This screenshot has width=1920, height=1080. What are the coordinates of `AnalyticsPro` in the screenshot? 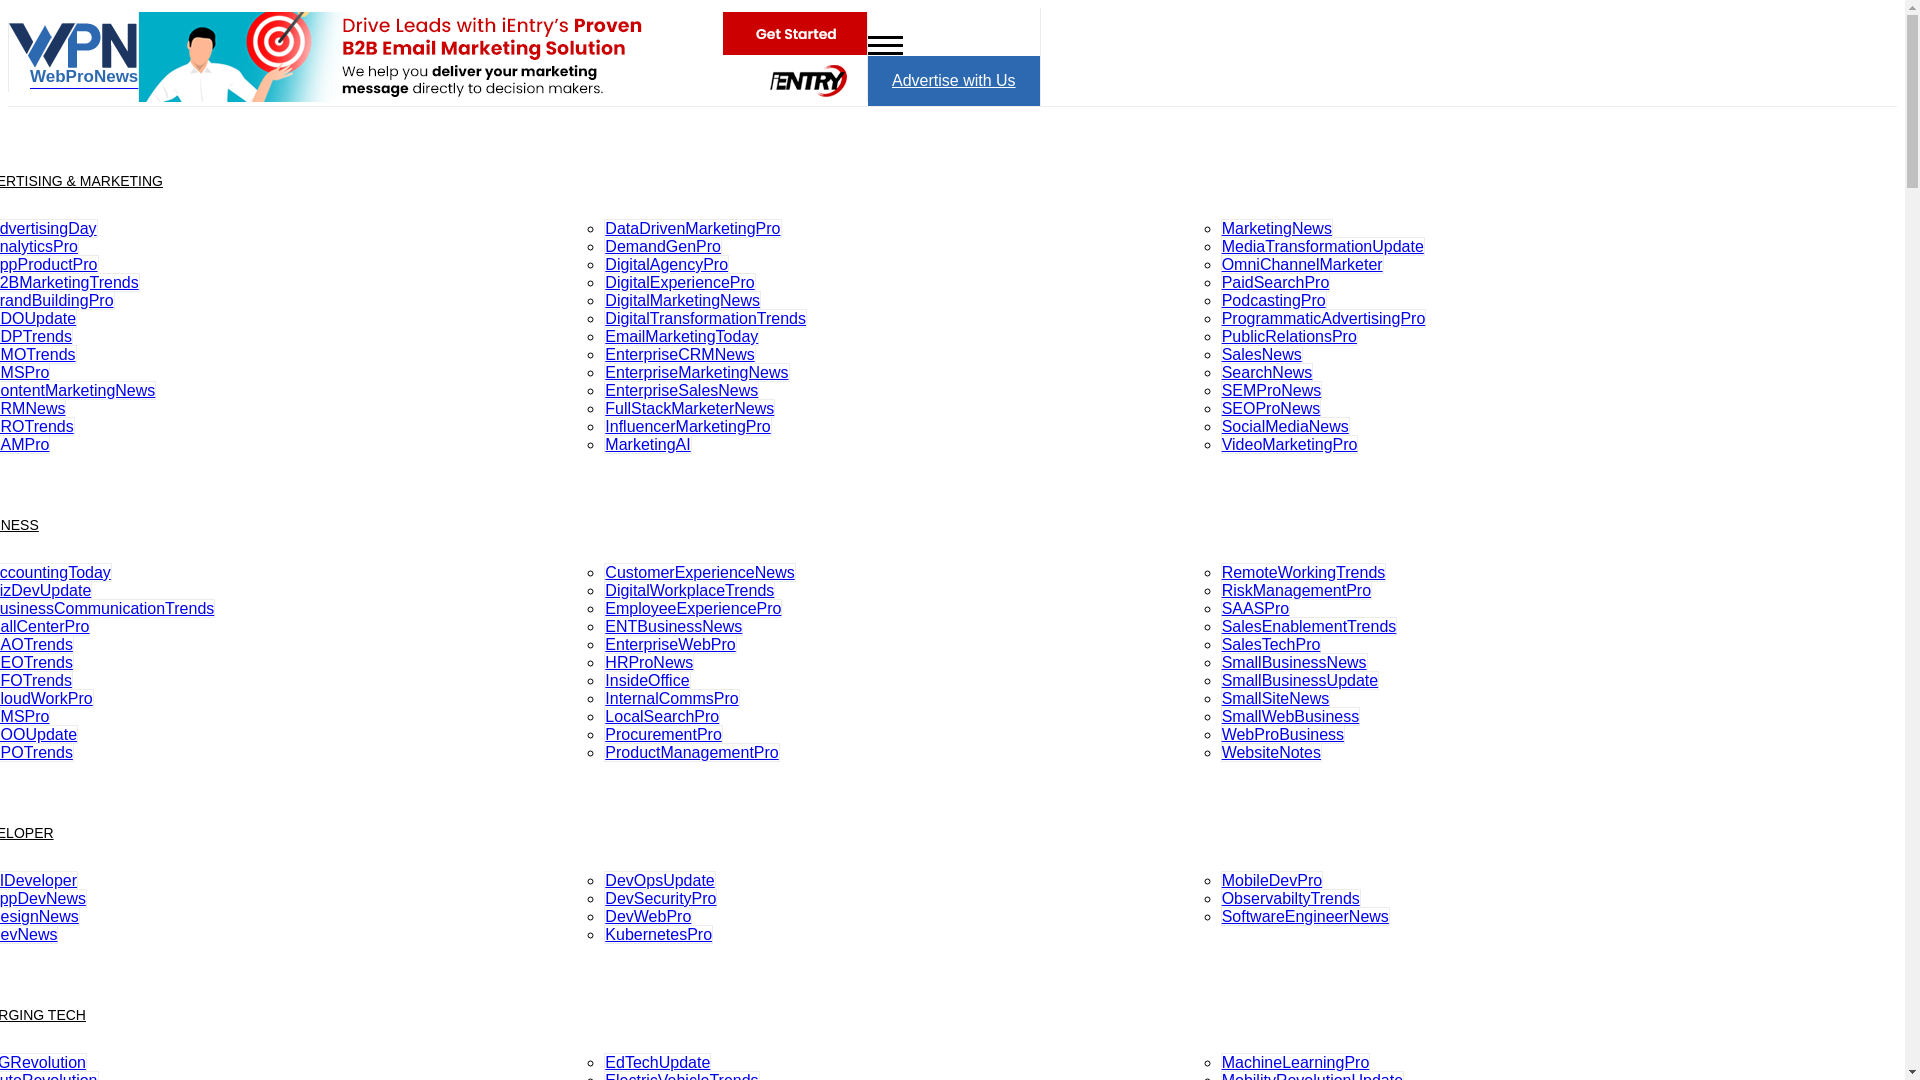 It's located at (39, 246).